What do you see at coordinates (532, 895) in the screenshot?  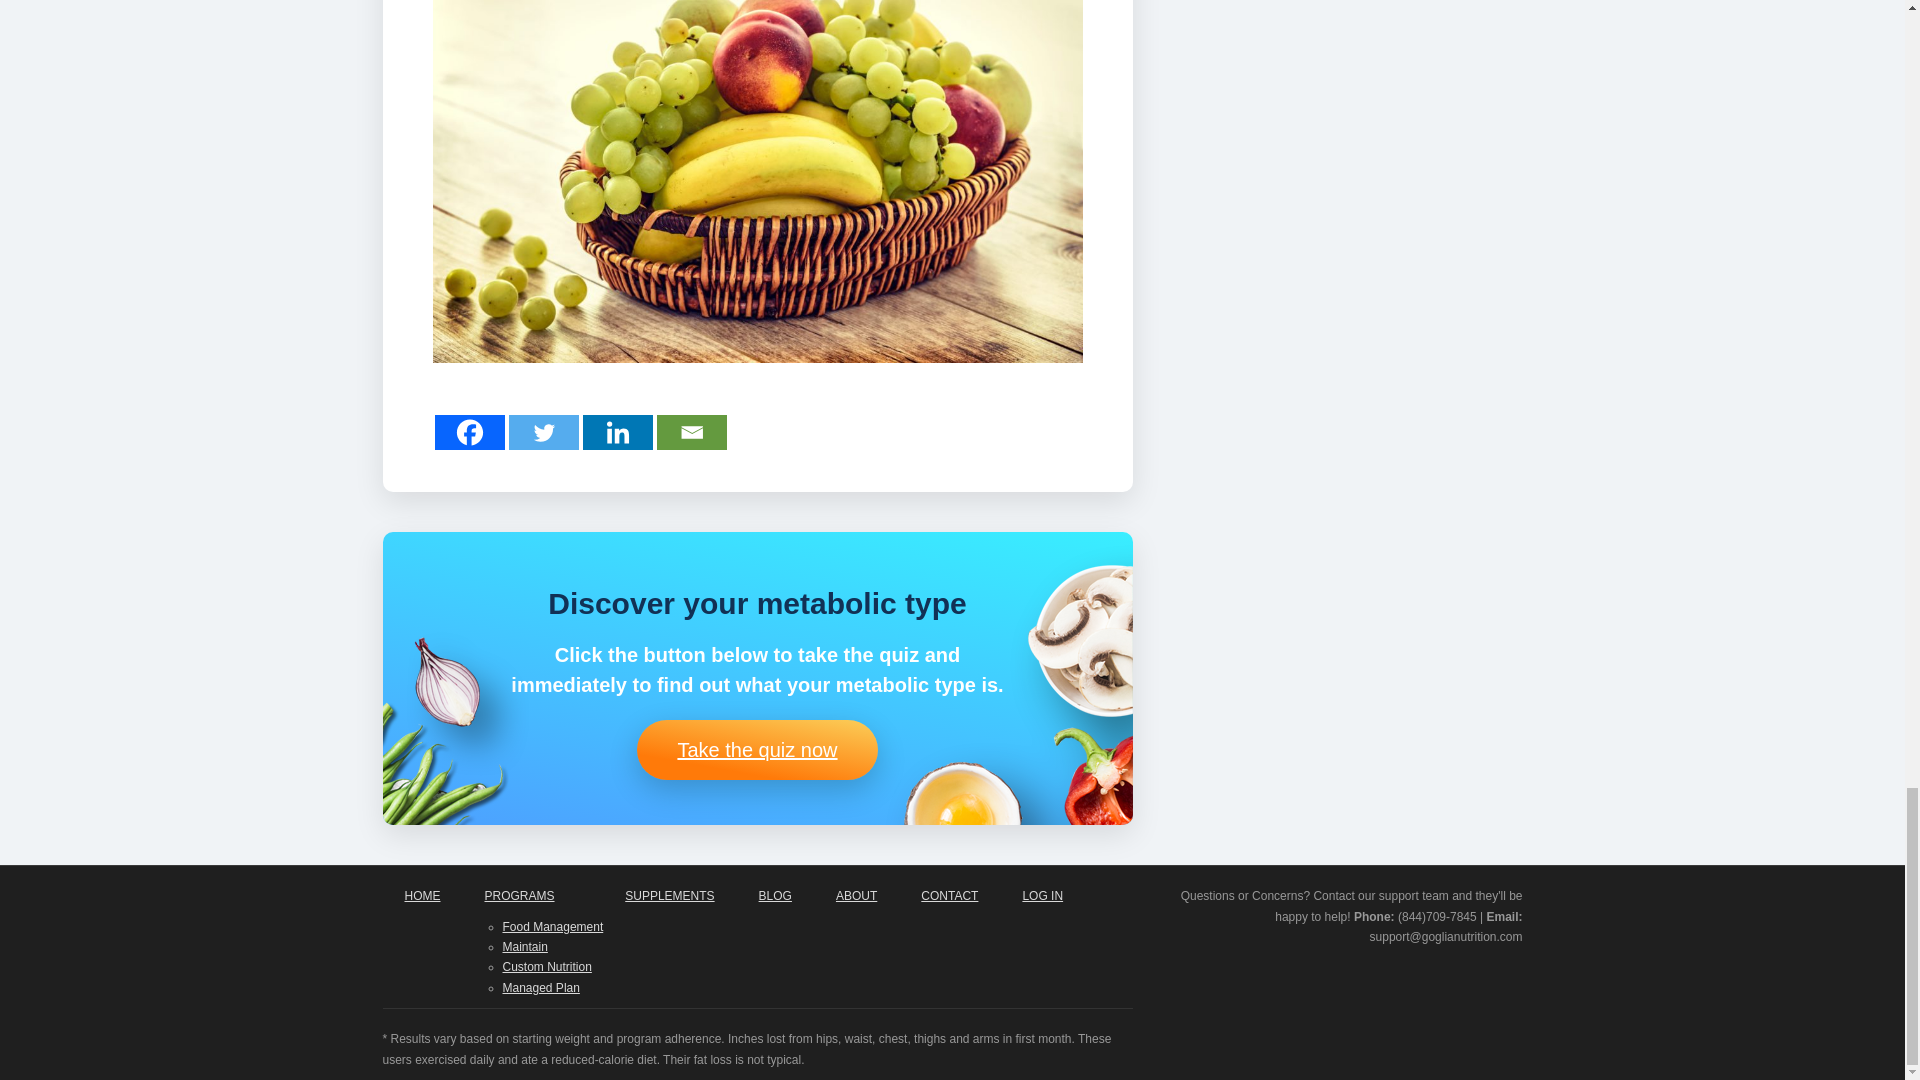 I see `PROGRAMS` at bounding box center [532, 895].